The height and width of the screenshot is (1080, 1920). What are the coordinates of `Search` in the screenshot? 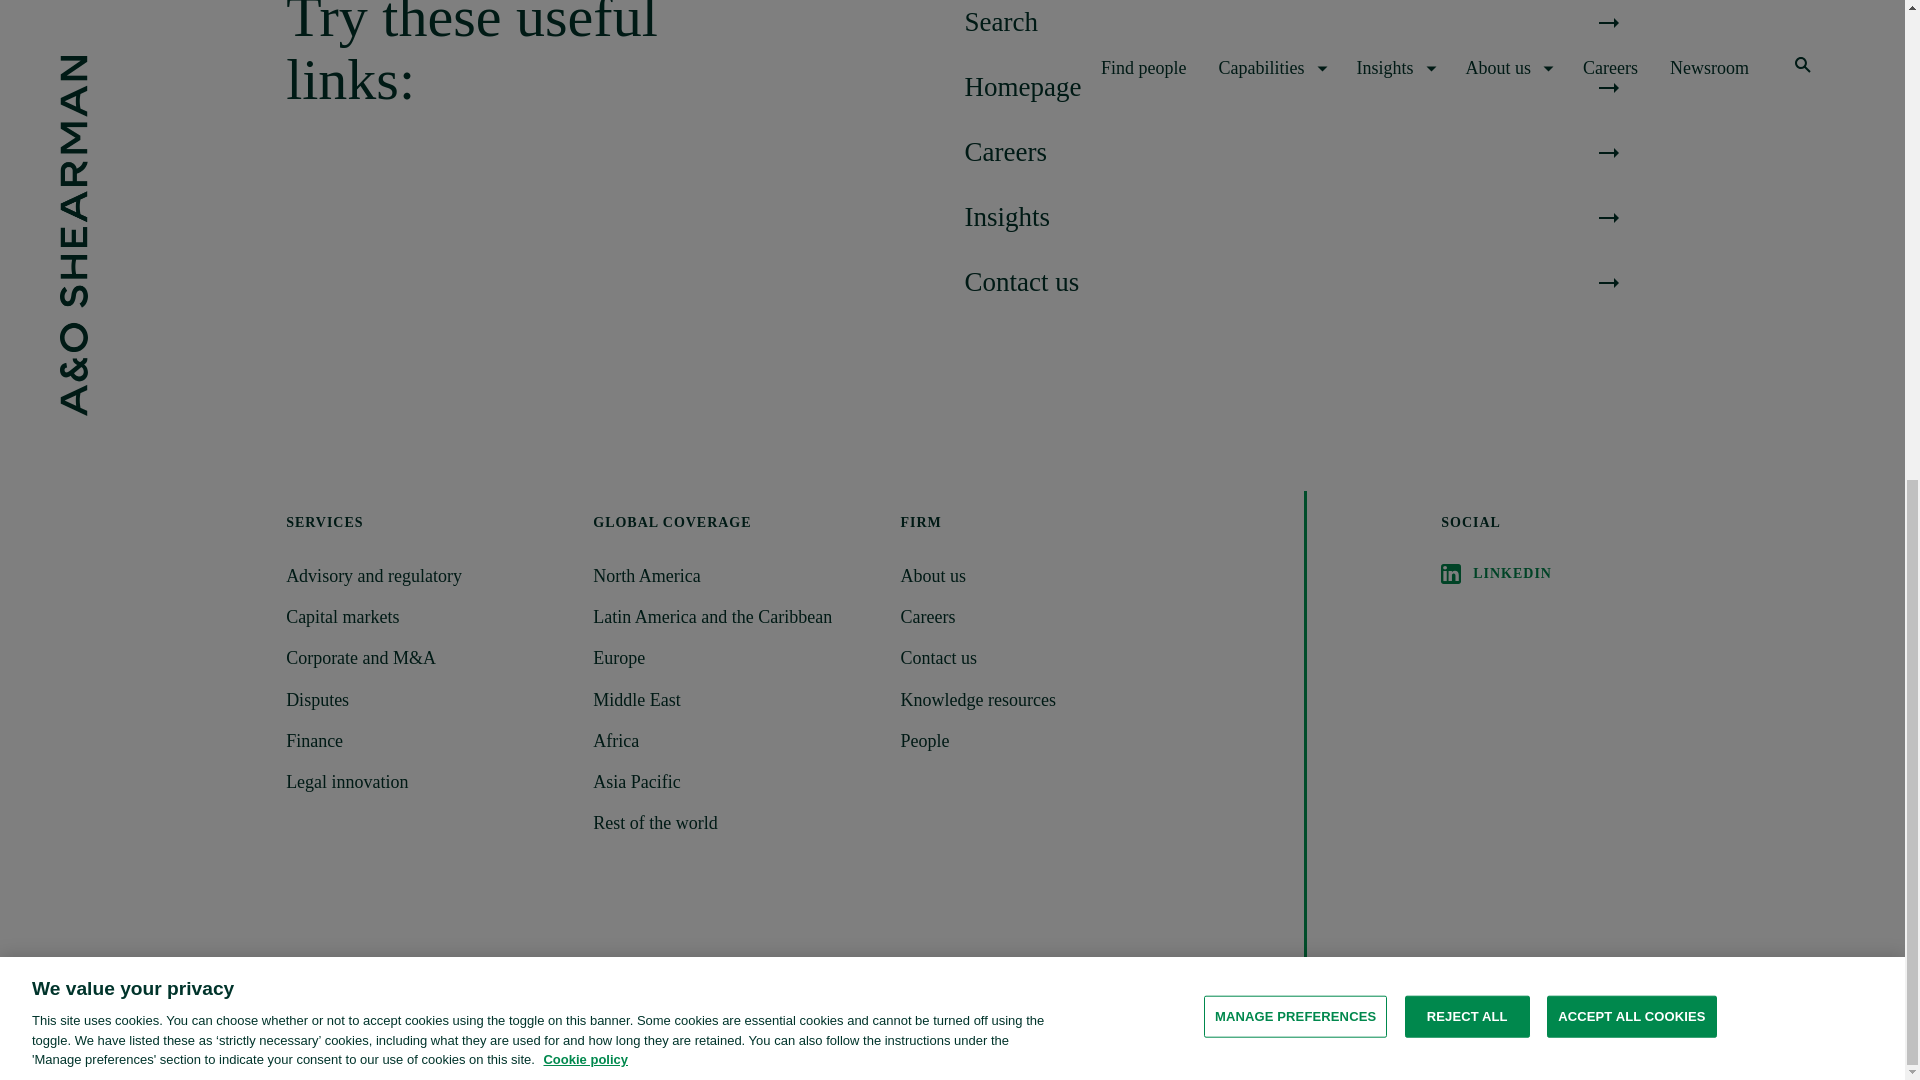 It's located at (1290, 22).